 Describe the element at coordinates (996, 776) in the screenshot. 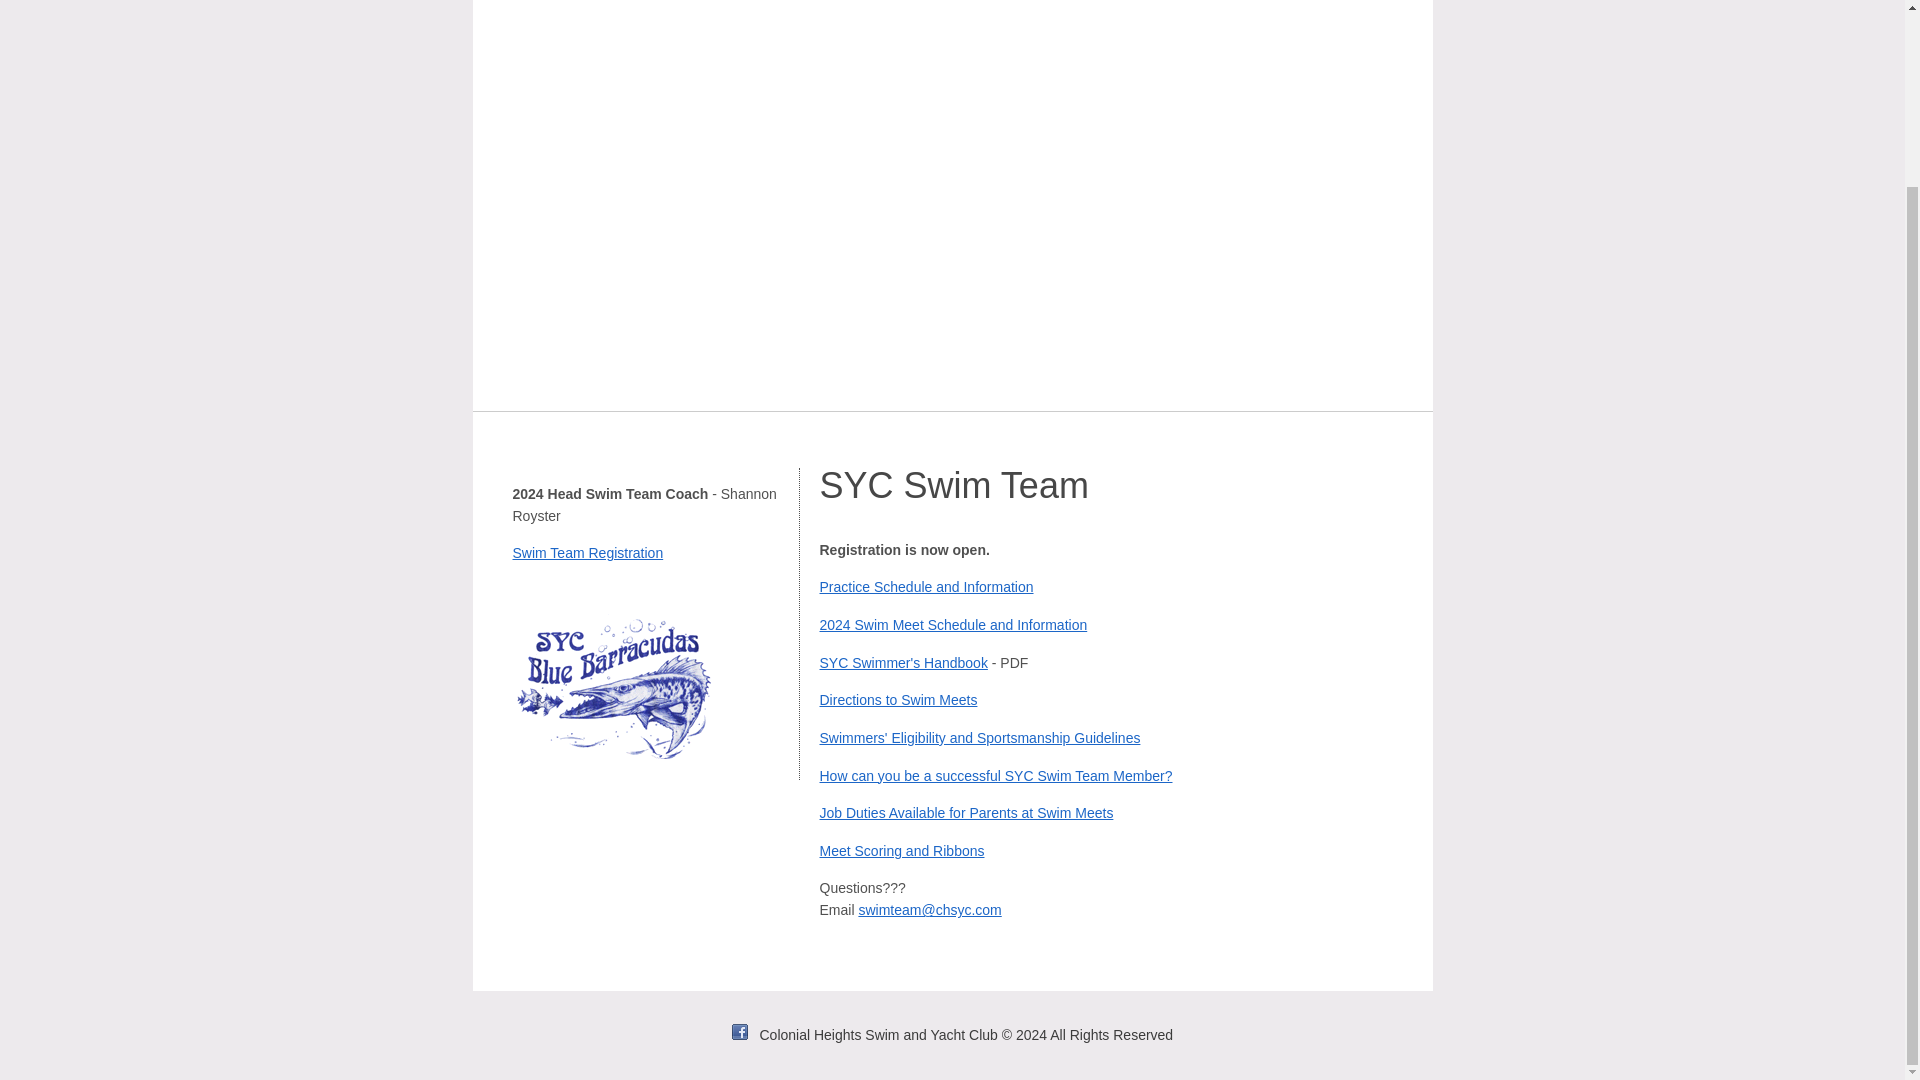

I see `How can you be a successful SYC Swim Team Member?` at that location.